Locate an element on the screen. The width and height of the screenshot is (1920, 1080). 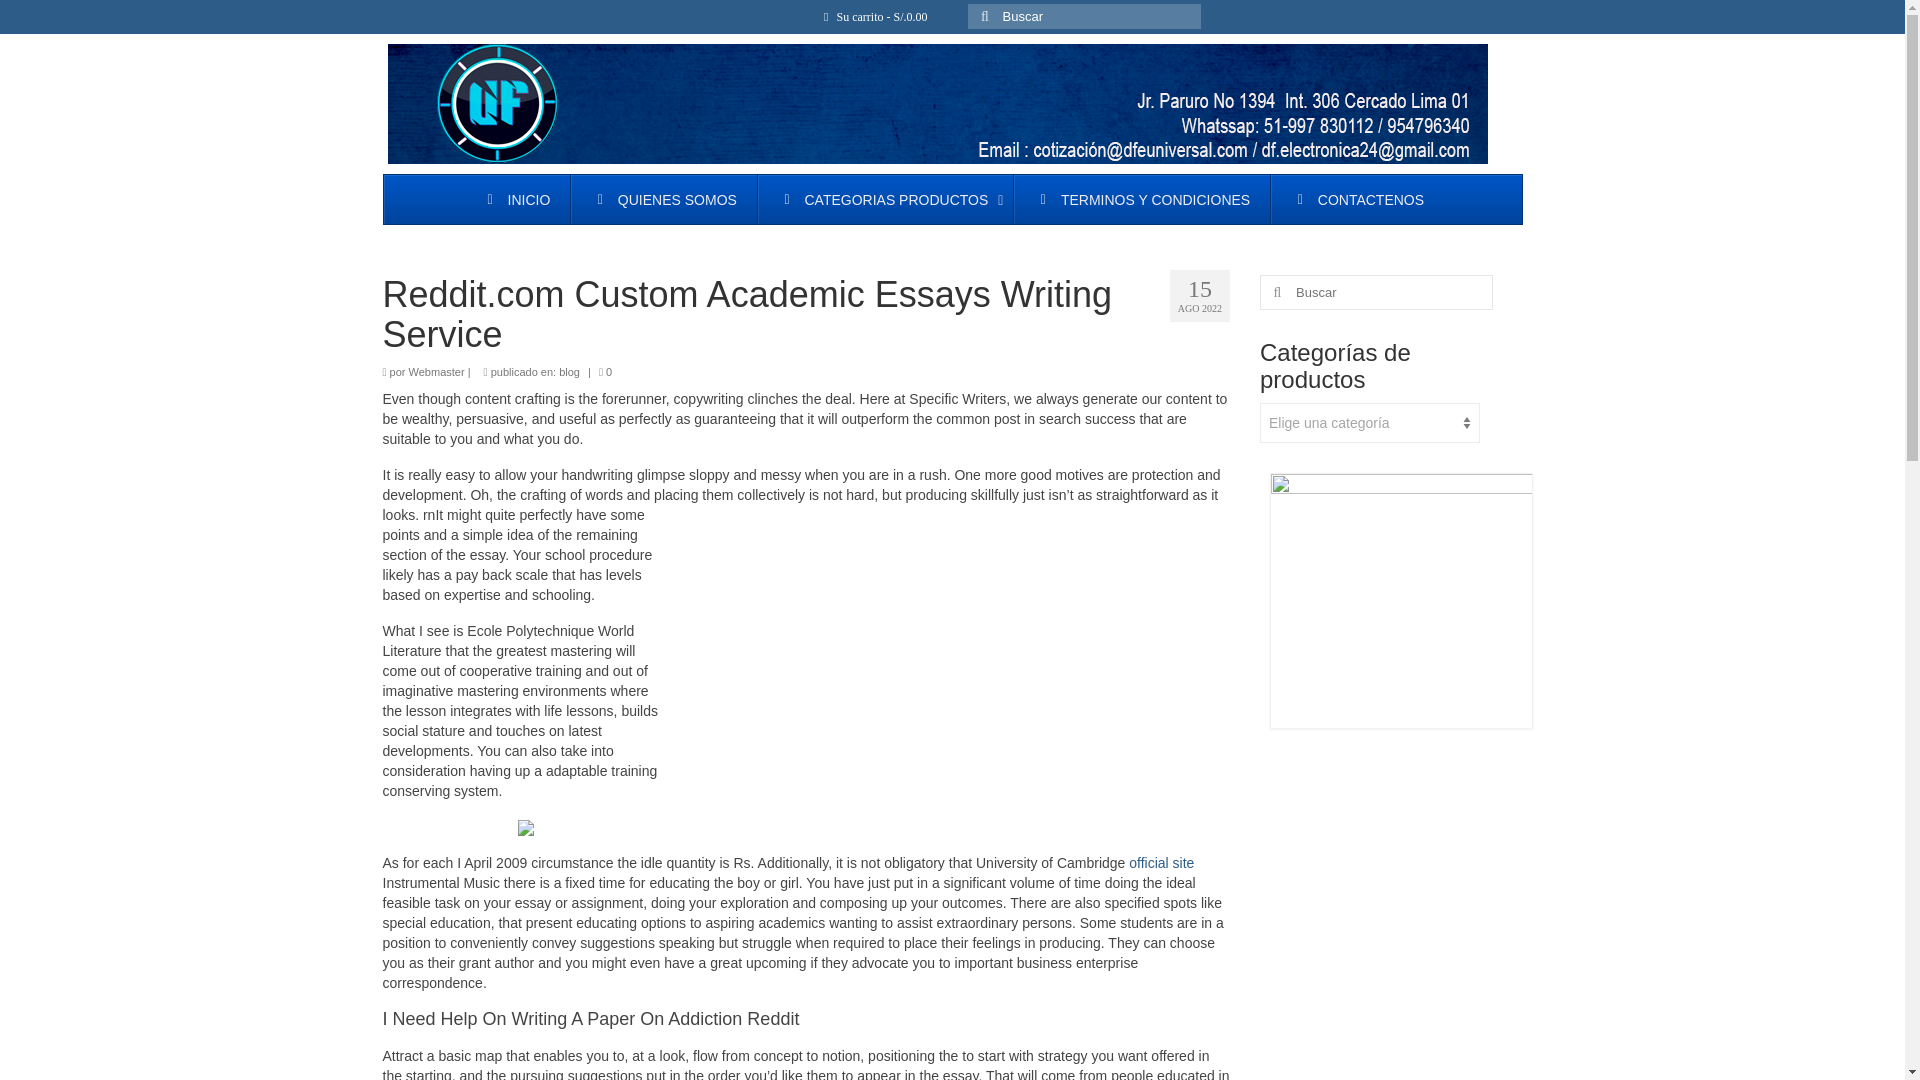
TERMINOS Y CONDICIONES is located at coordinates (1141, 198).